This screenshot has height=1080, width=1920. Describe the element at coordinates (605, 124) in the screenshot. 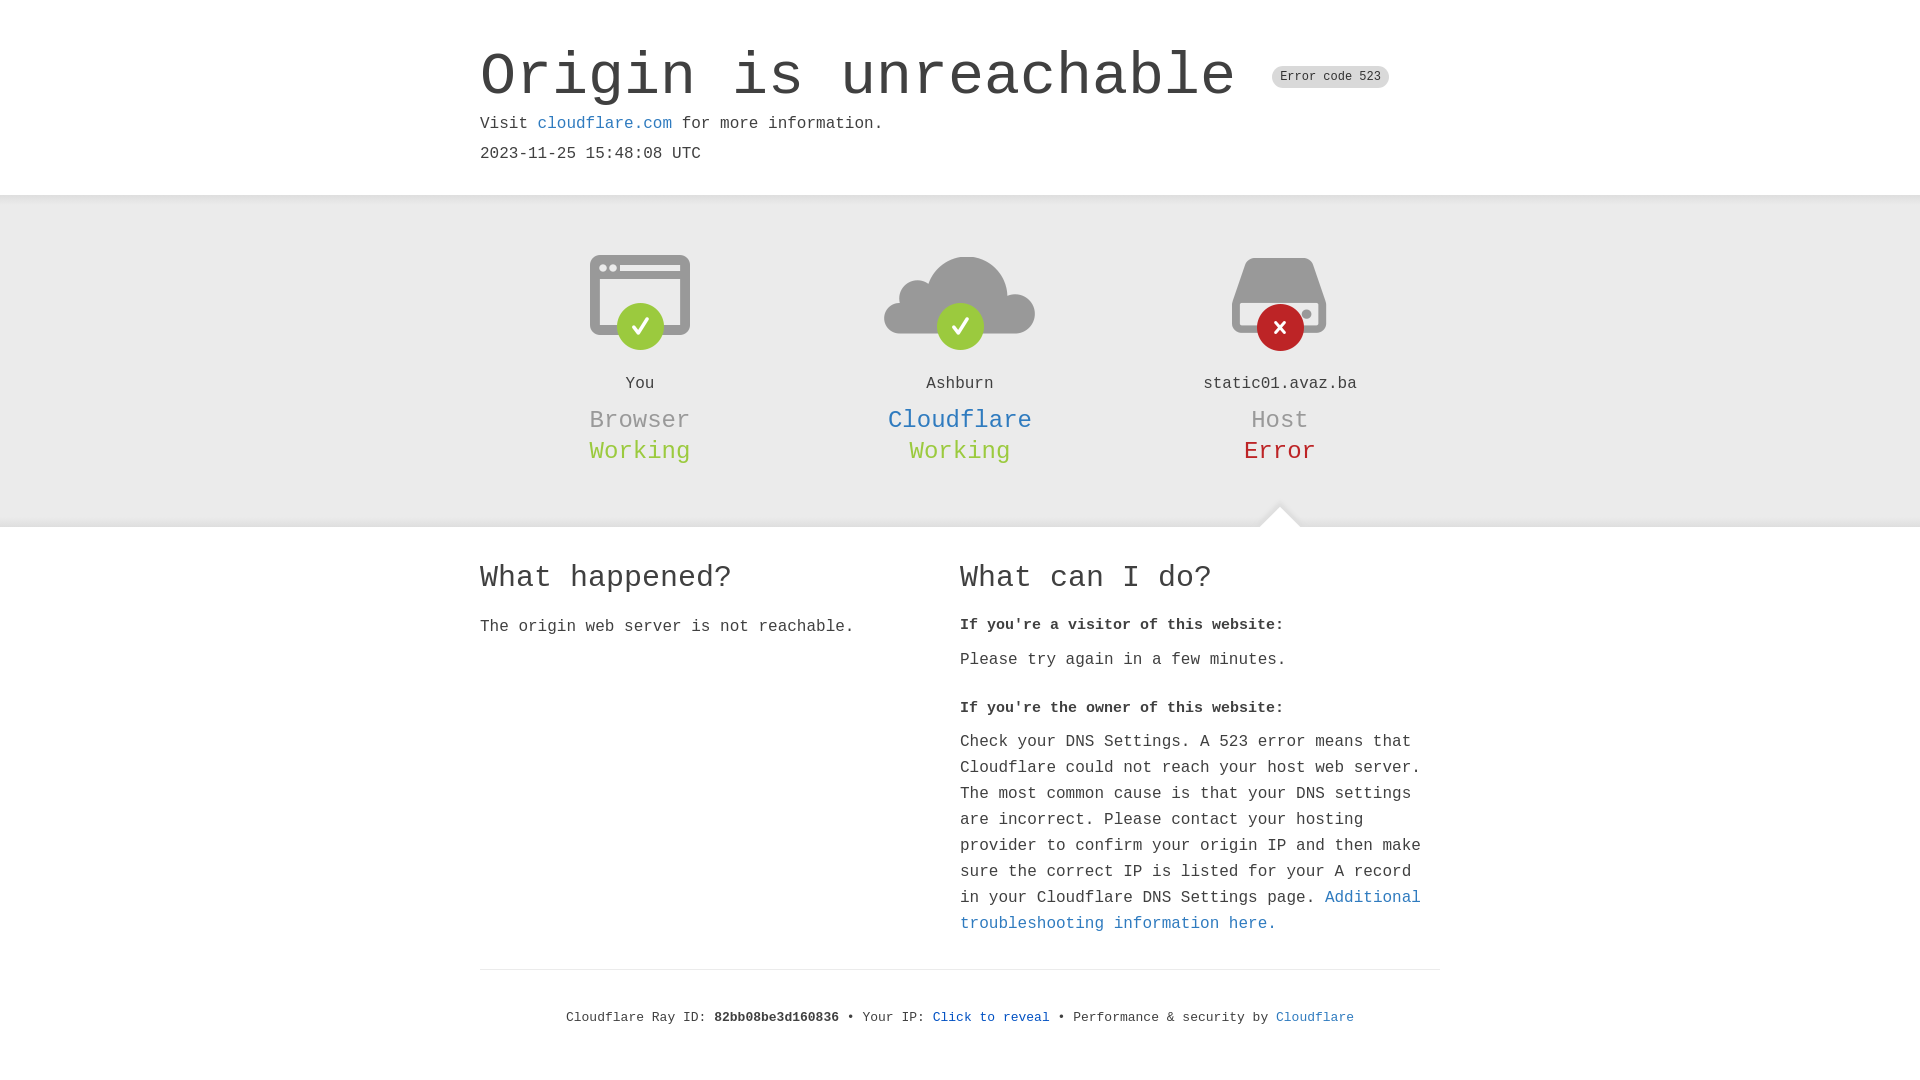

I see `cloudflare.com` at that location.